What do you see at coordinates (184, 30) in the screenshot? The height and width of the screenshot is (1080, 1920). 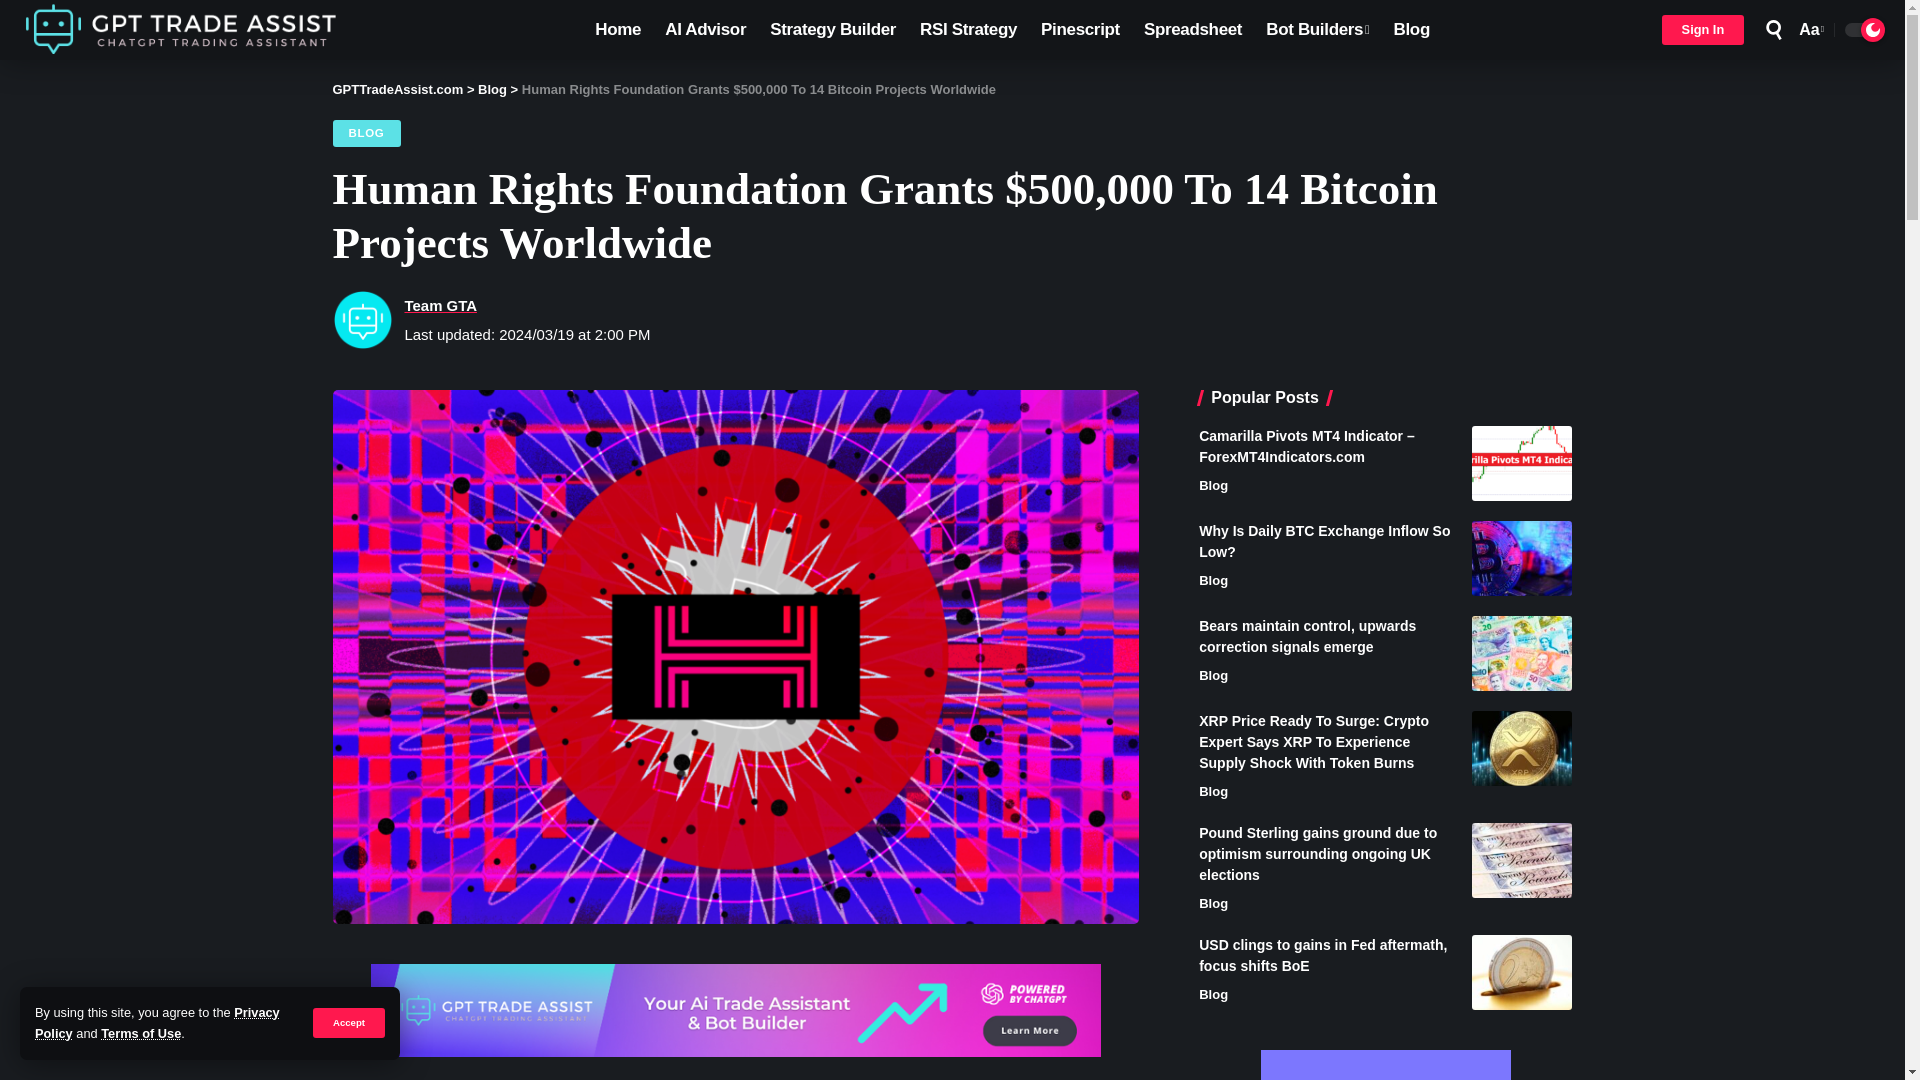 I see `GPTTradeAssist.com` at bounding box center [184, 30].